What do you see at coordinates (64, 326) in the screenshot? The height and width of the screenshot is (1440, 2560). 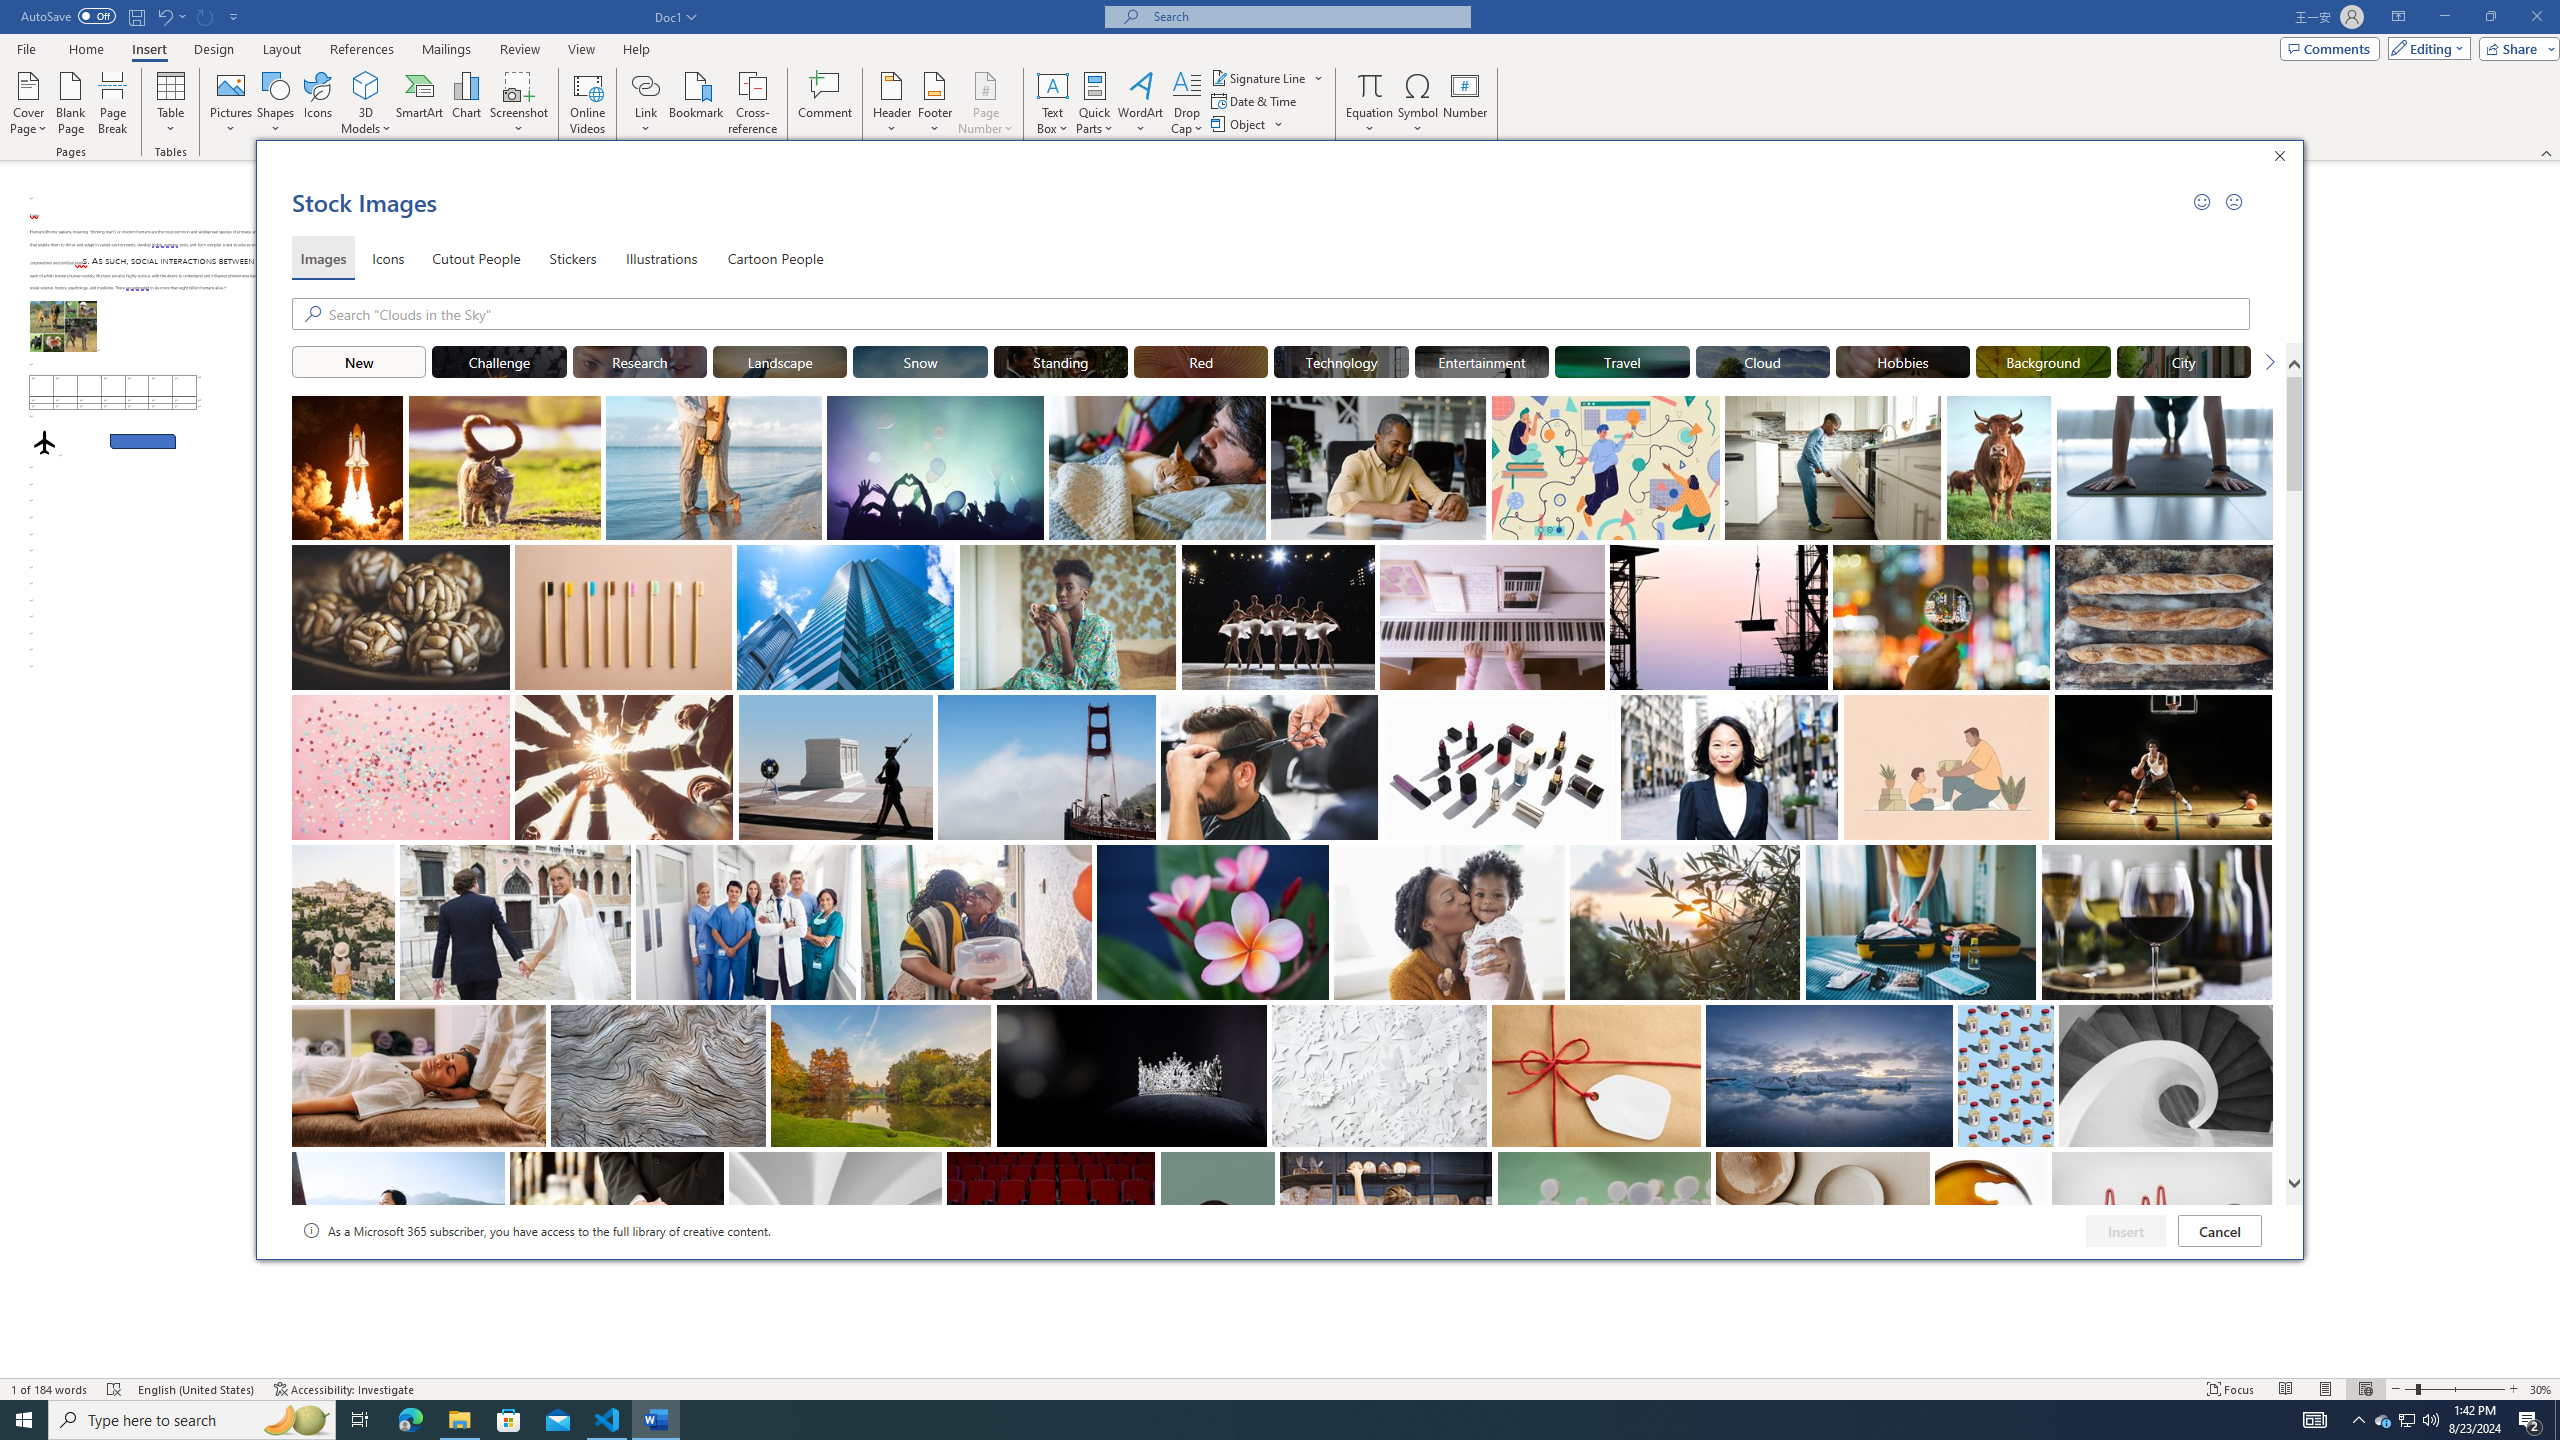 I see `Morphological variation in six dogs` at bounding box center [64, 326].